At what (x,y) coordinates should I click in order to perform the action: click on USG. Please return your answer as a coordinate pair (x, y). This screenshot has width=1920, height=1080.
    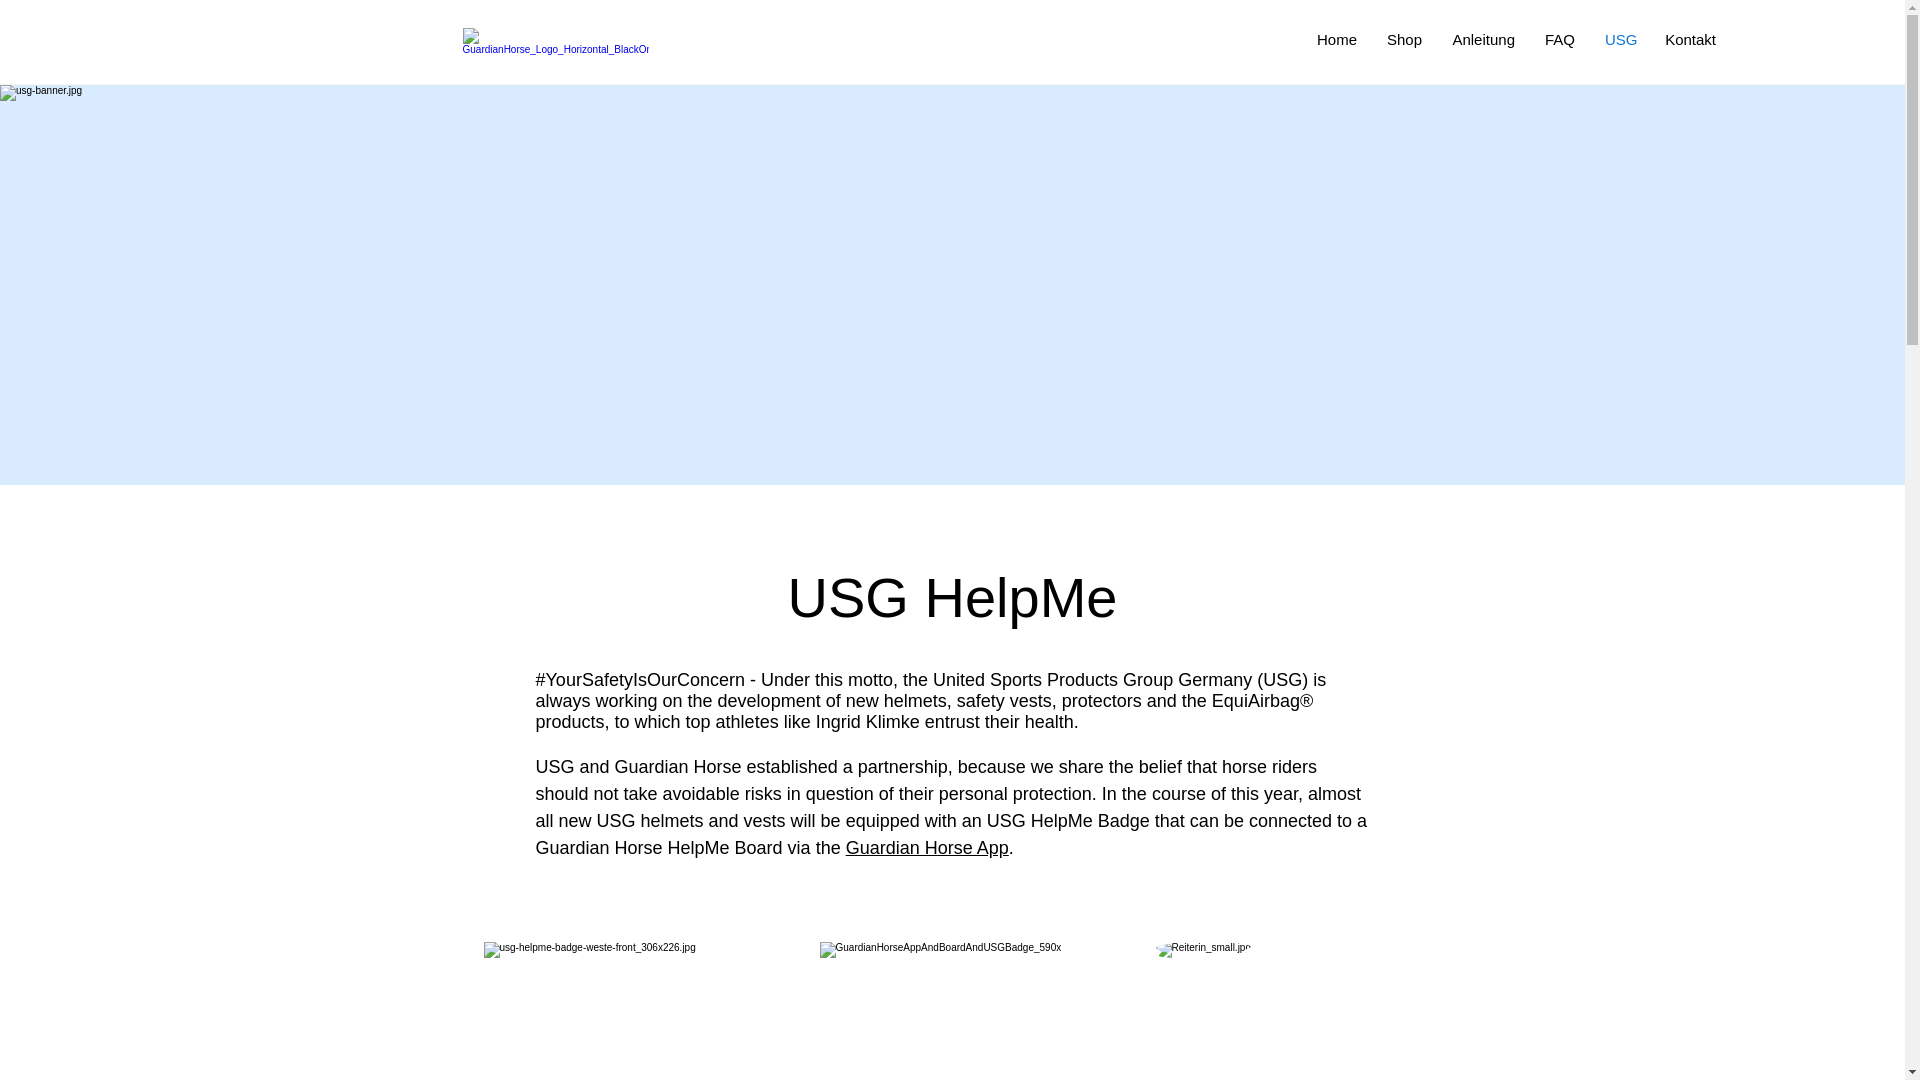
    Looking at the image, I should click on (1619, 39).